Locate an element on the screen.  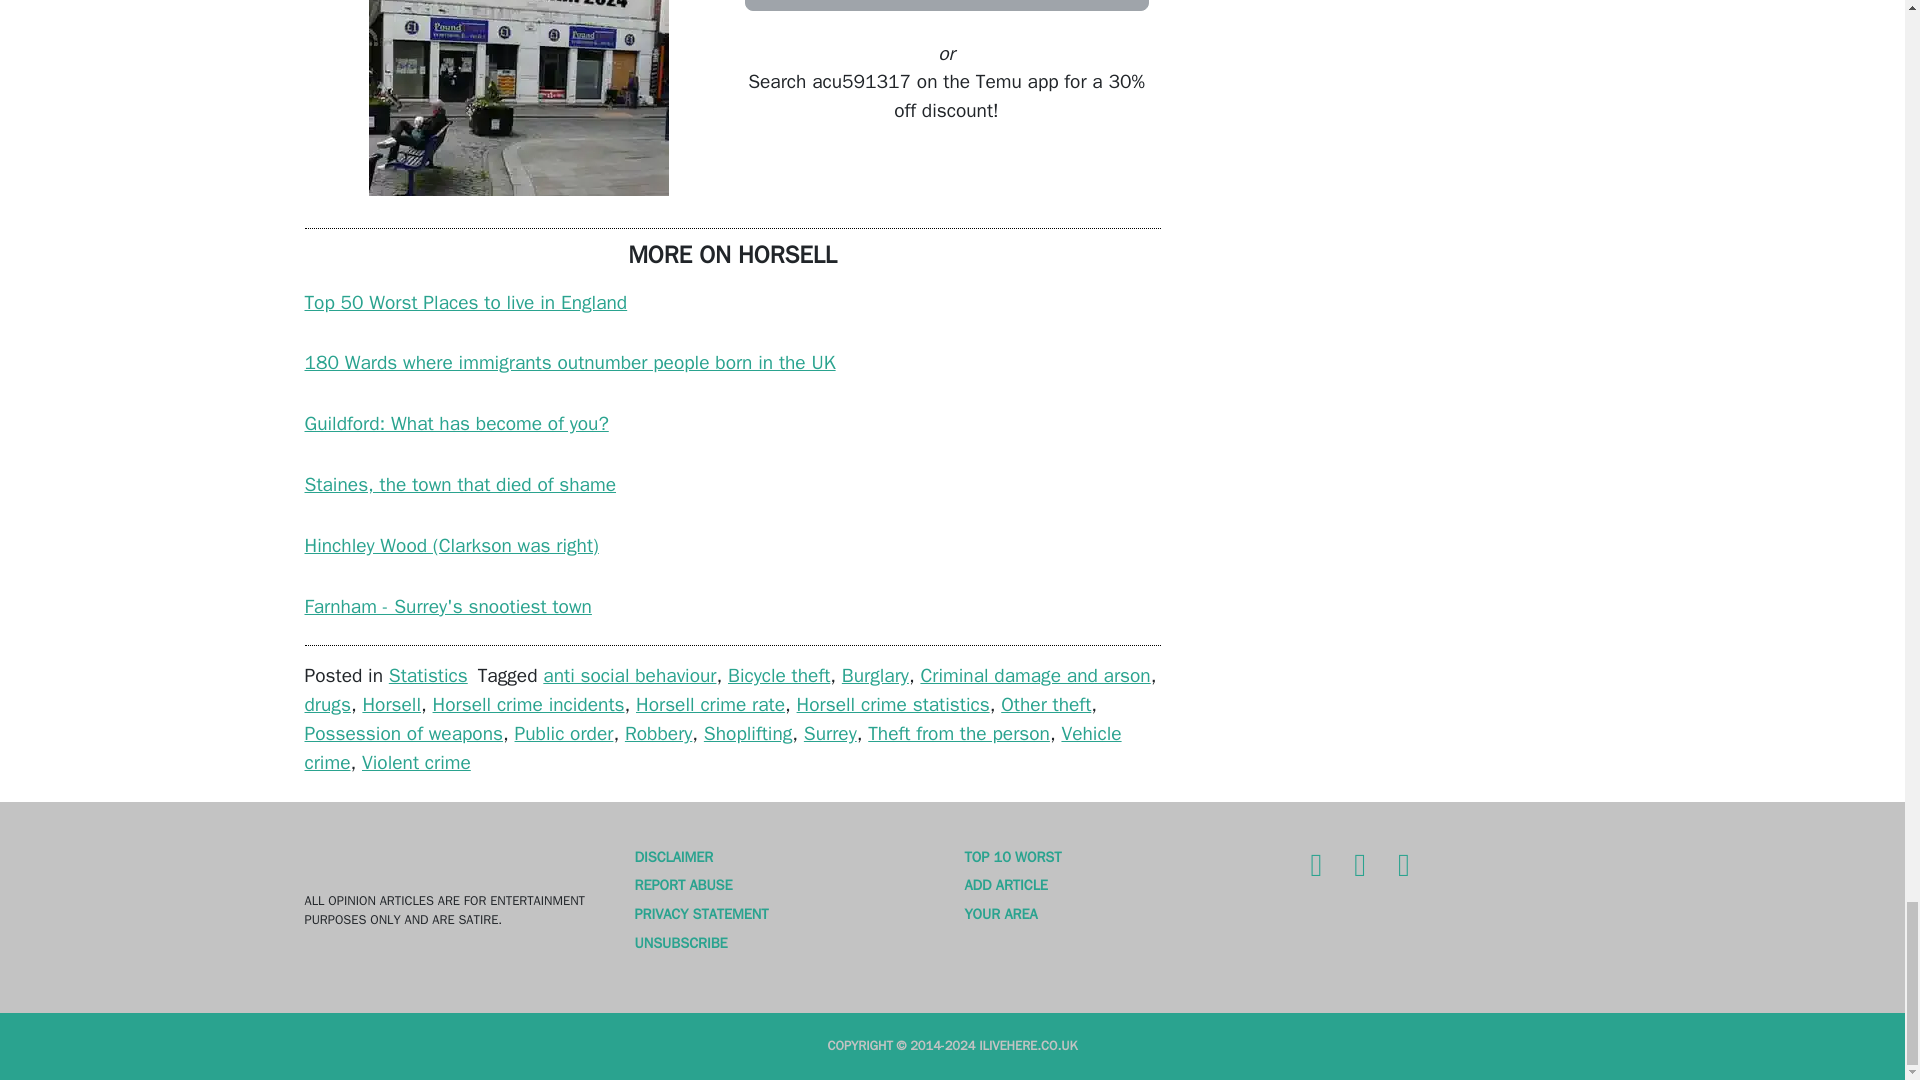
drugs is located at coordinates (326, 705).